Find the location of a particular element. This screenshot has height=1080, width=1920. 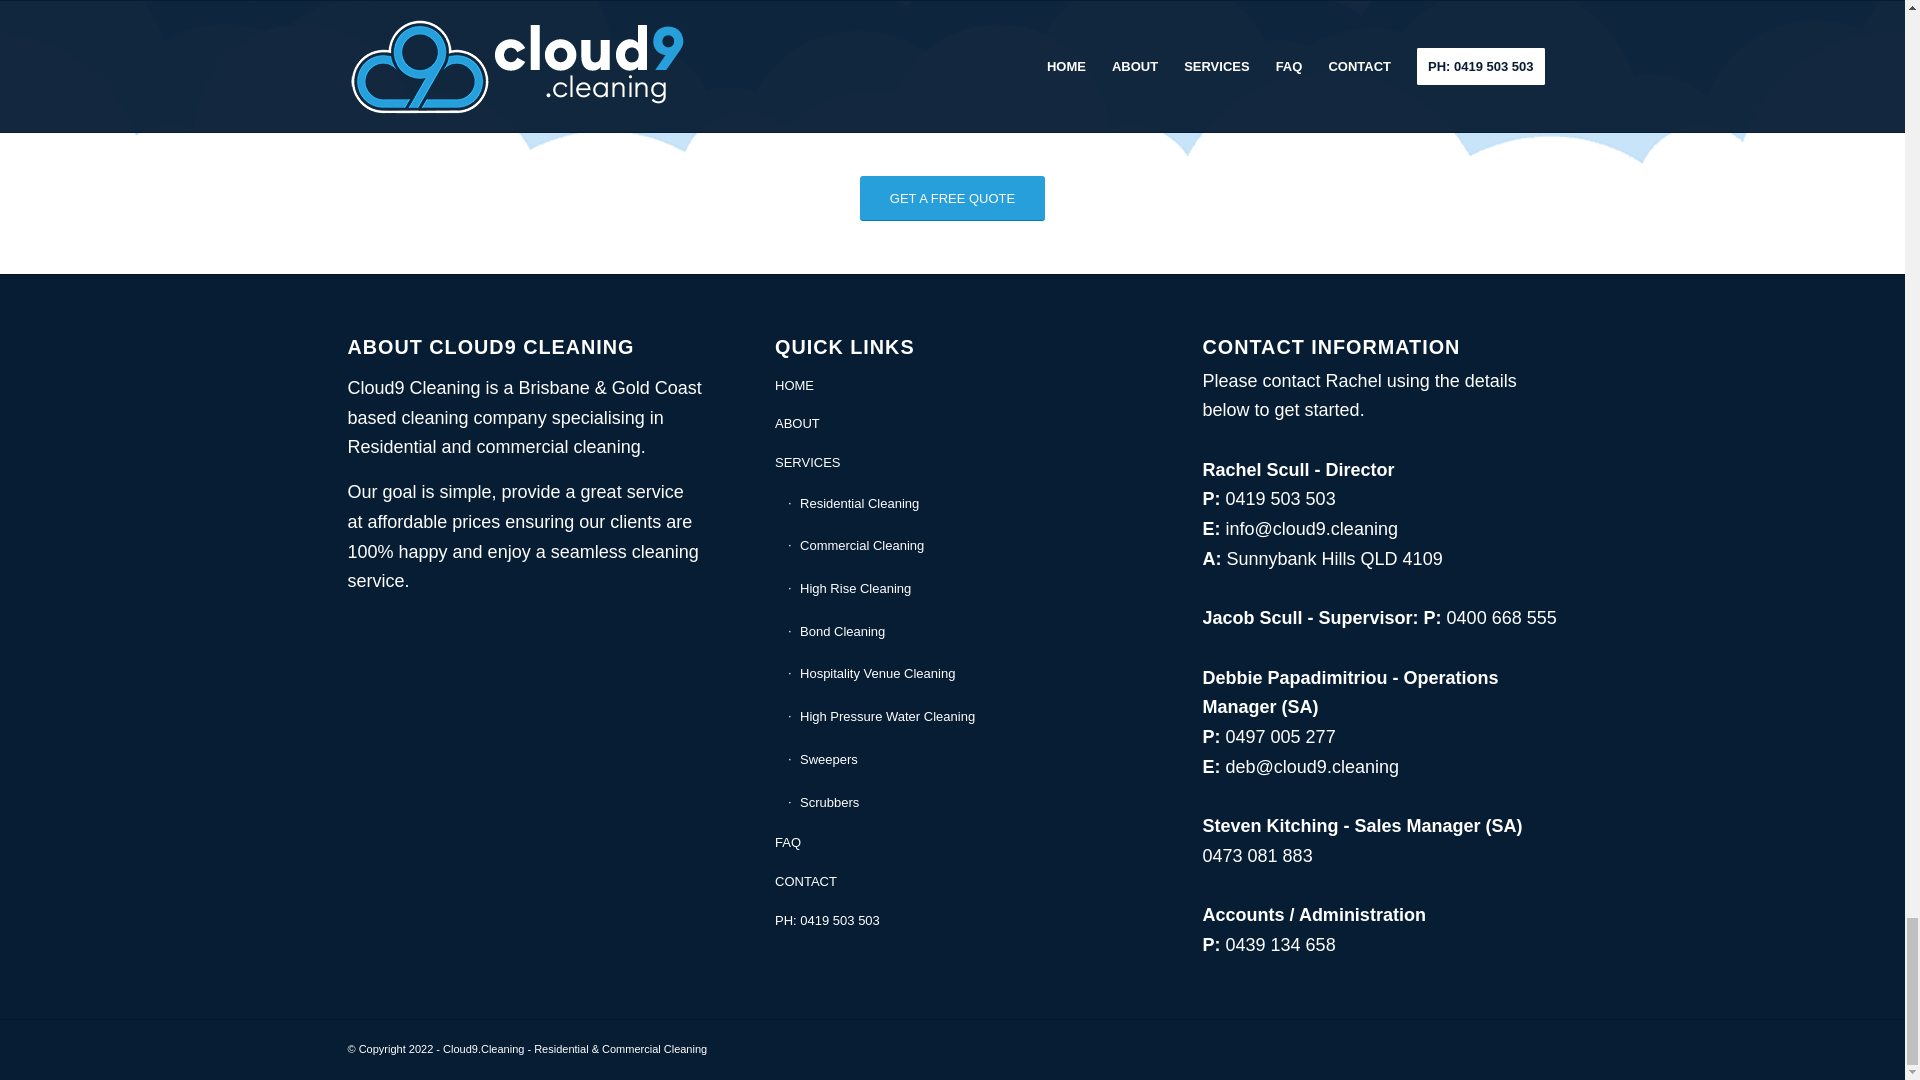

CONTACT is located at coordinates (952, 882).